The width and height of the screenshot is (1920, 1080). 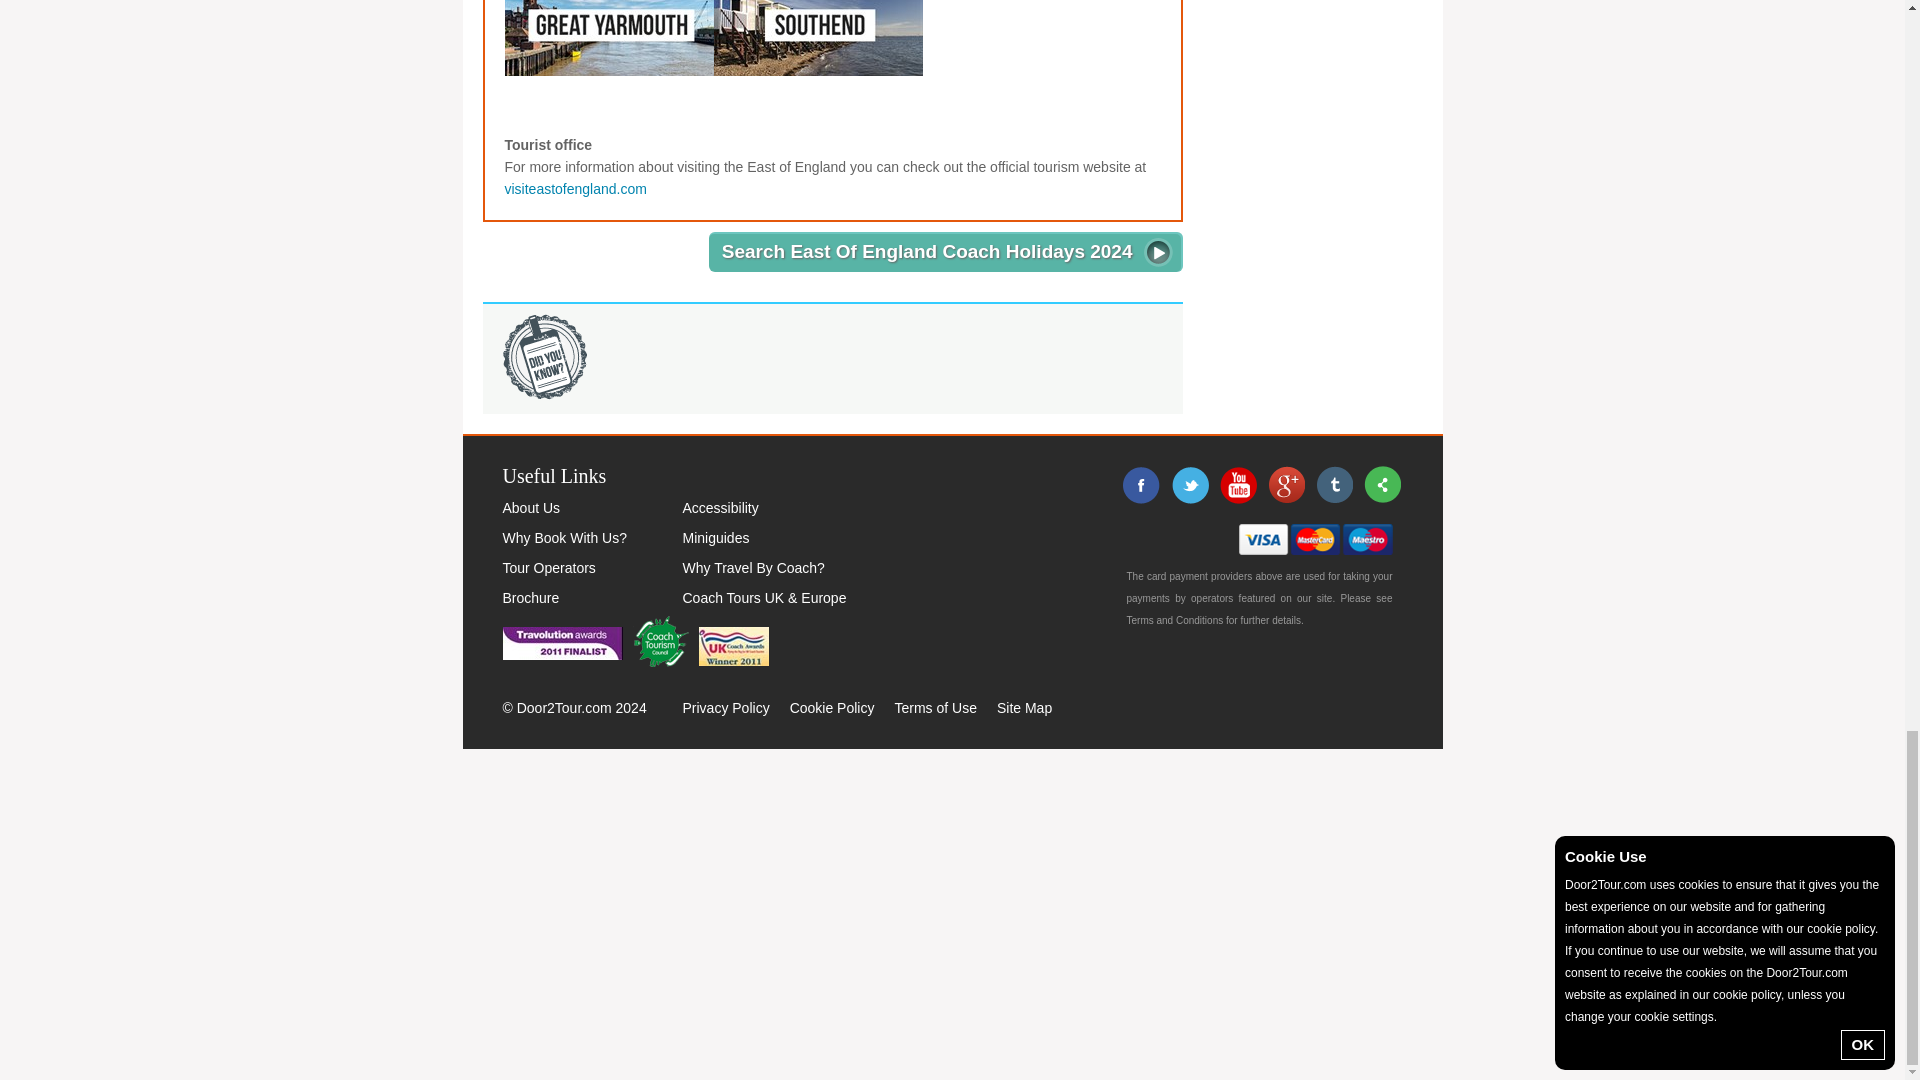 What do you see at coordinates (608, 26) in the screenshot?
I see `Great Yarmouth` at bounding box center [608, 26].